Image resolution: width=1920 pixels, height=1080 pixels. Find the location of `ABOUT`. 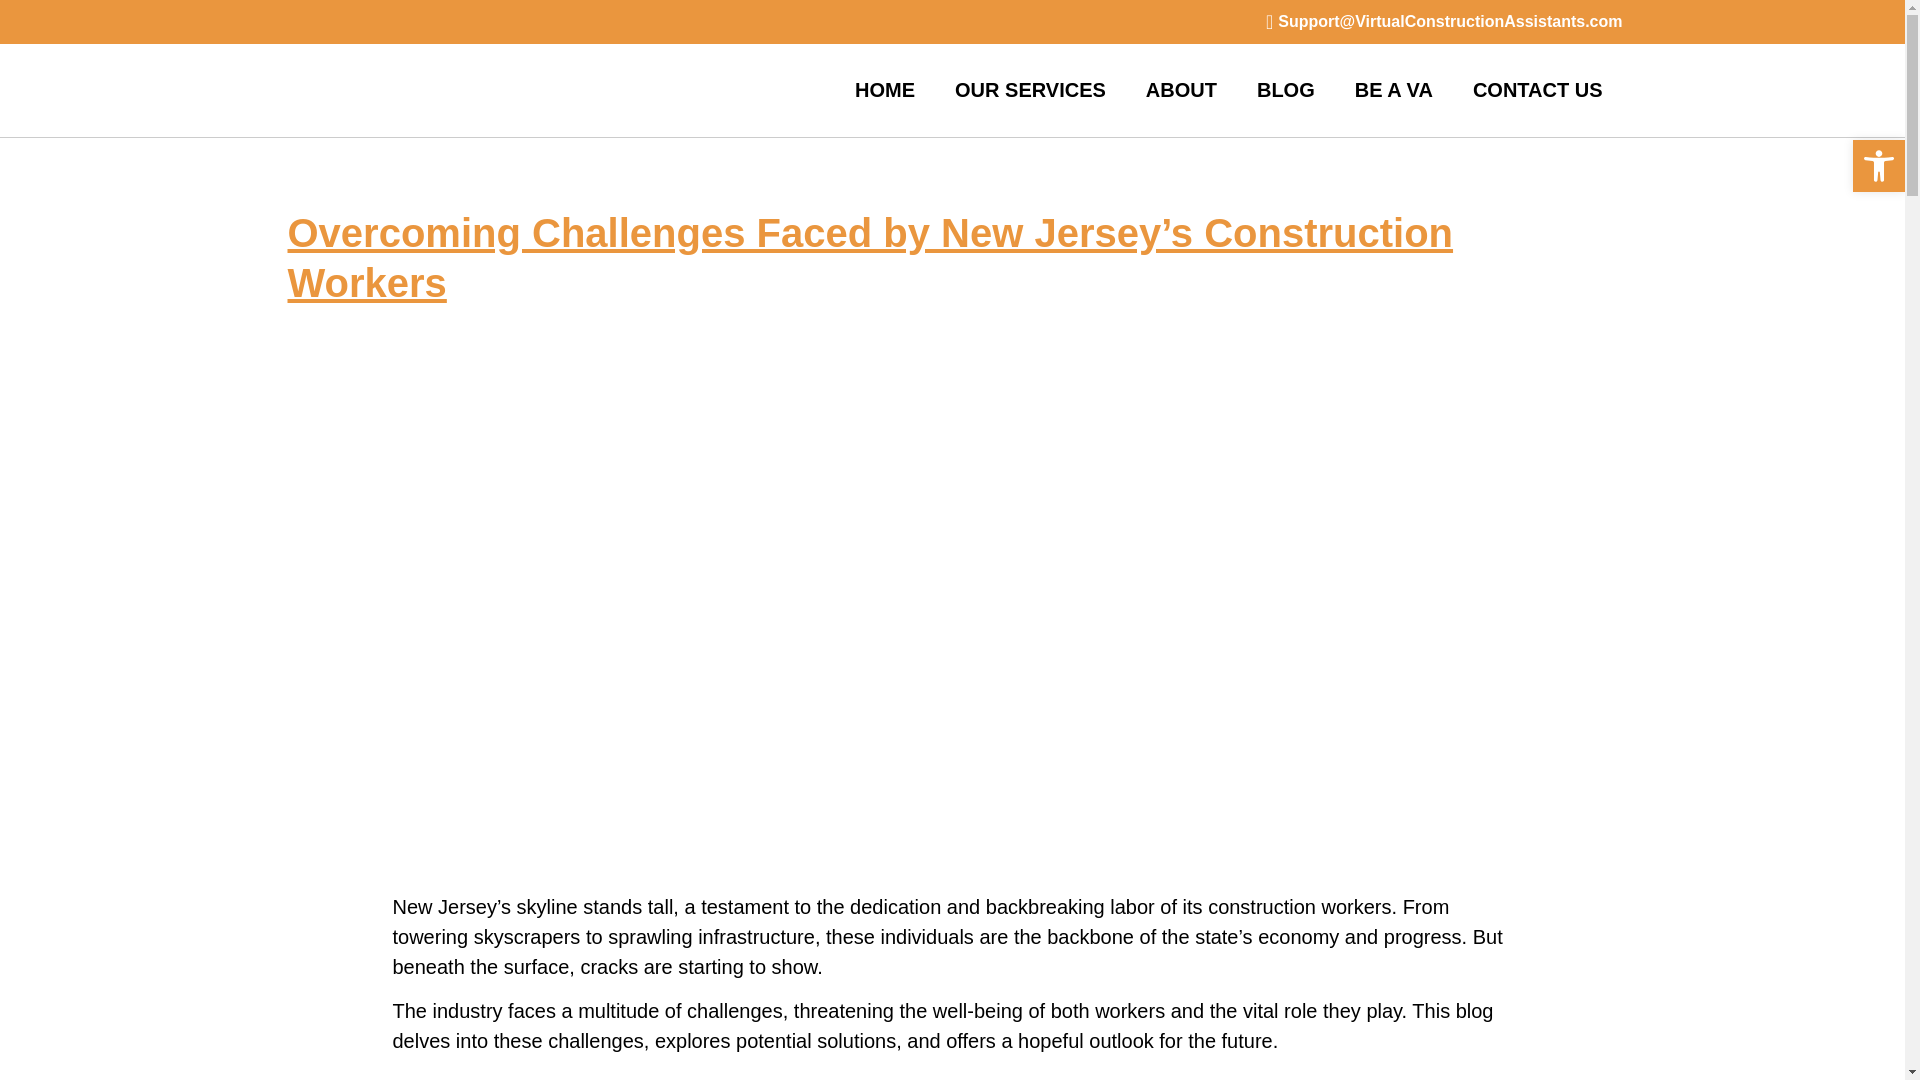

ABOUT is located at coordinates (1180, 90).